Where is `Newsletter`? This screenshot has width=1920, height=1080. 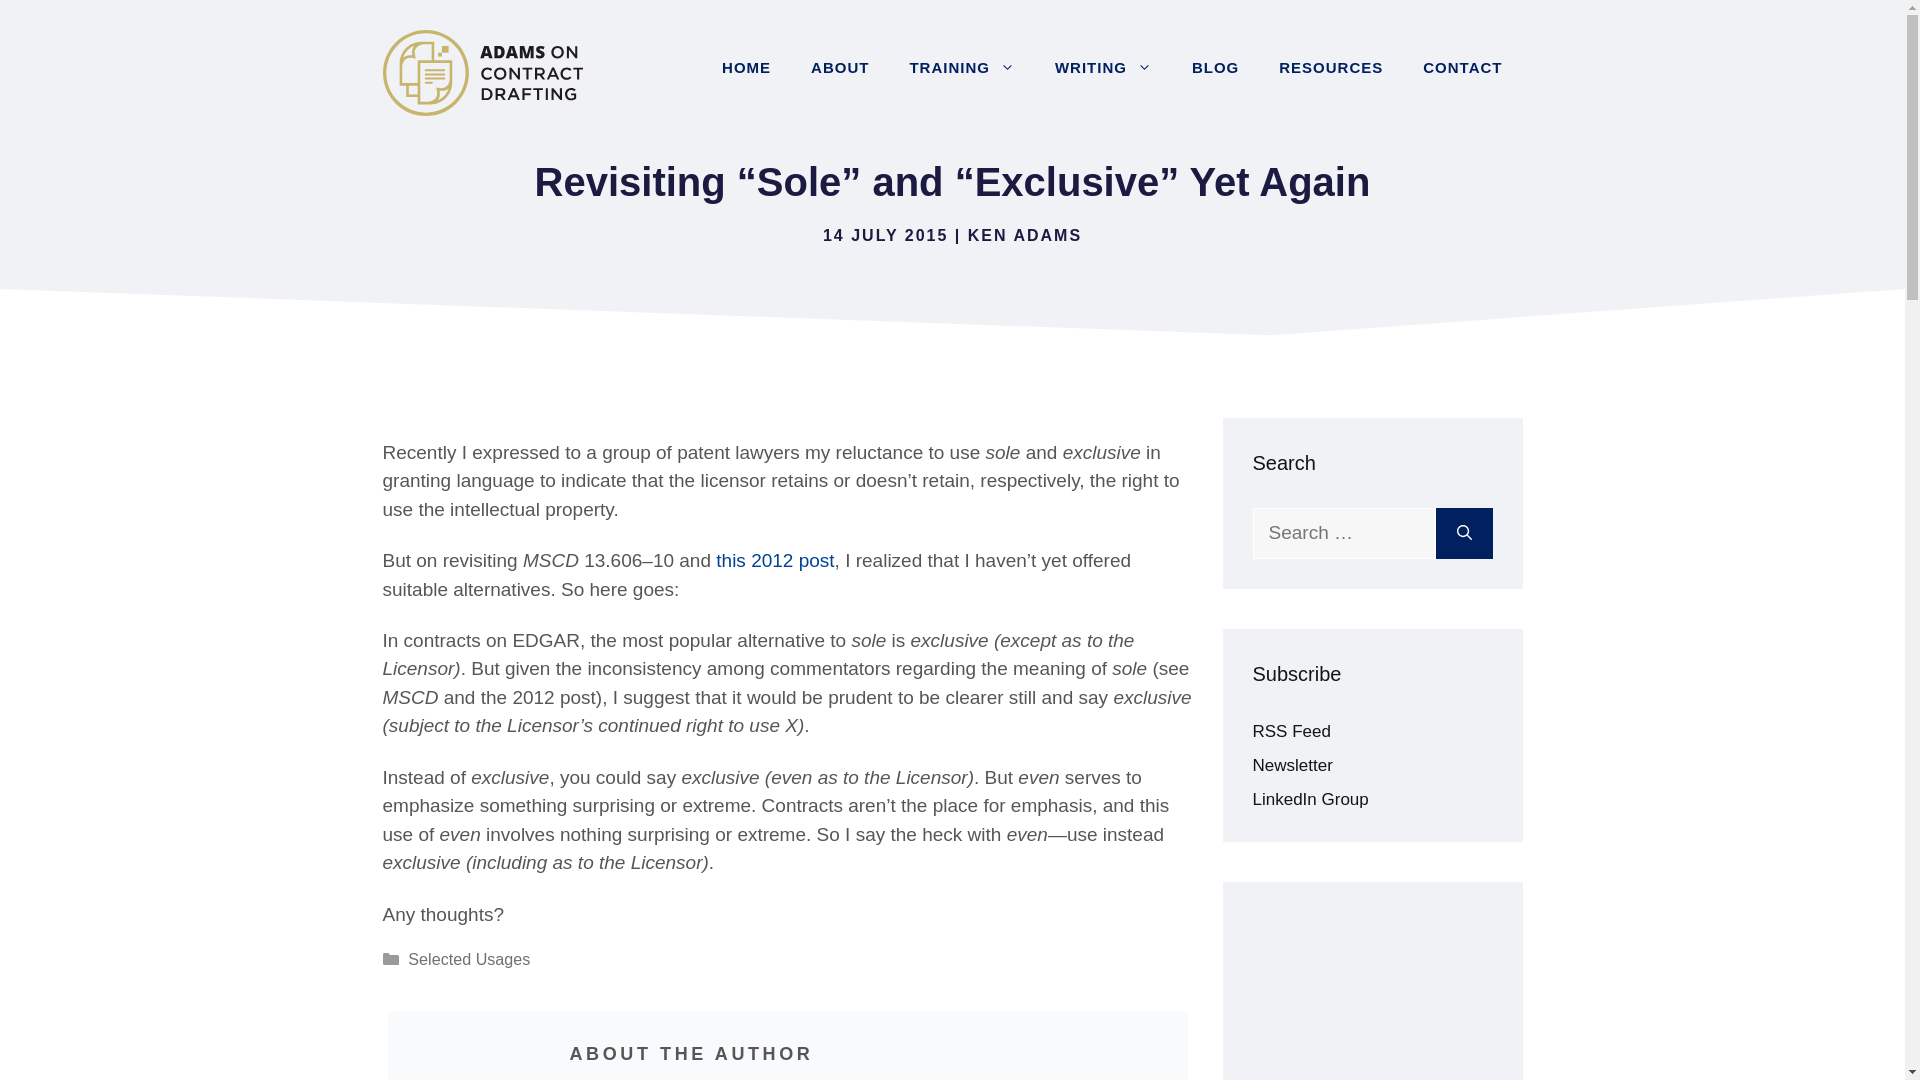 Newsletter is located at coordinates (1292, 766).